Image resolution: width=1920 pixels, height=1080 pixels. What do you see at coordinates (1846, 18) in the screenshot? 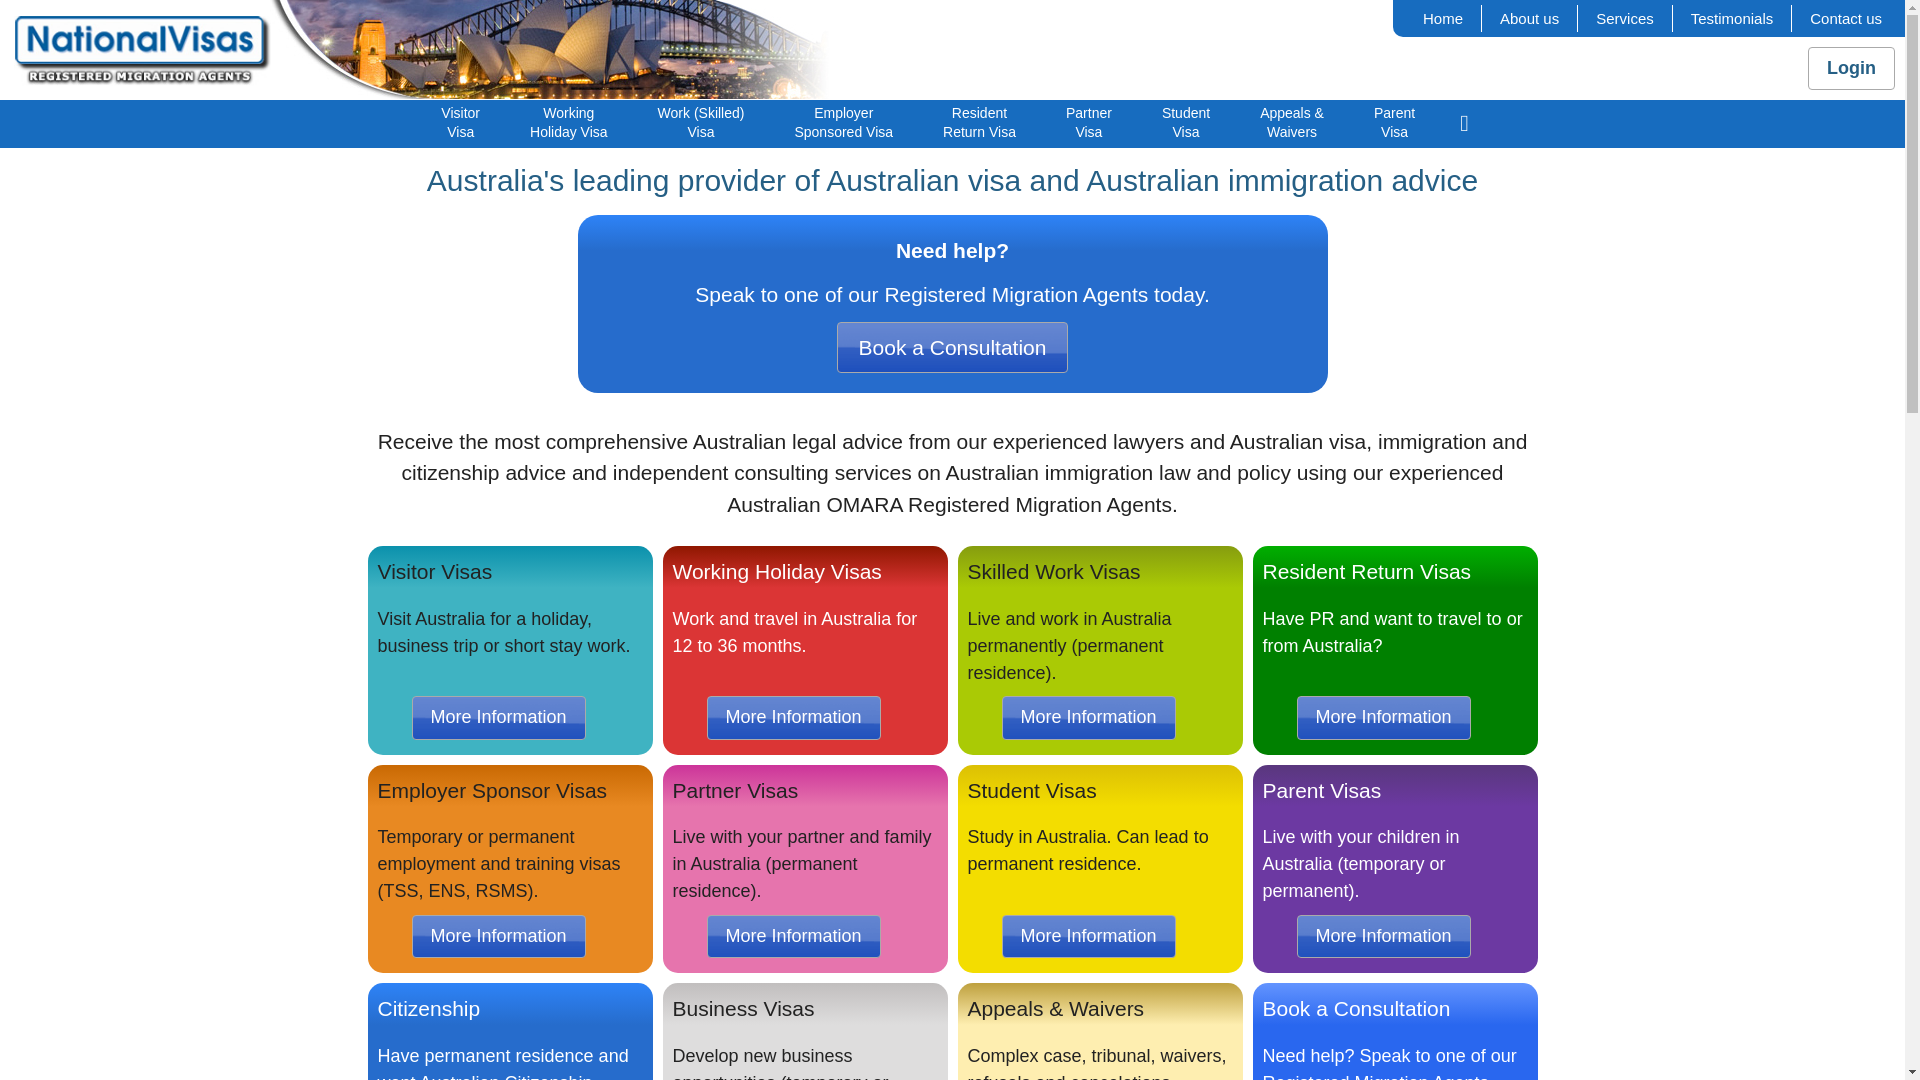
I see `Contact us` at bounding box center [1846, 18].